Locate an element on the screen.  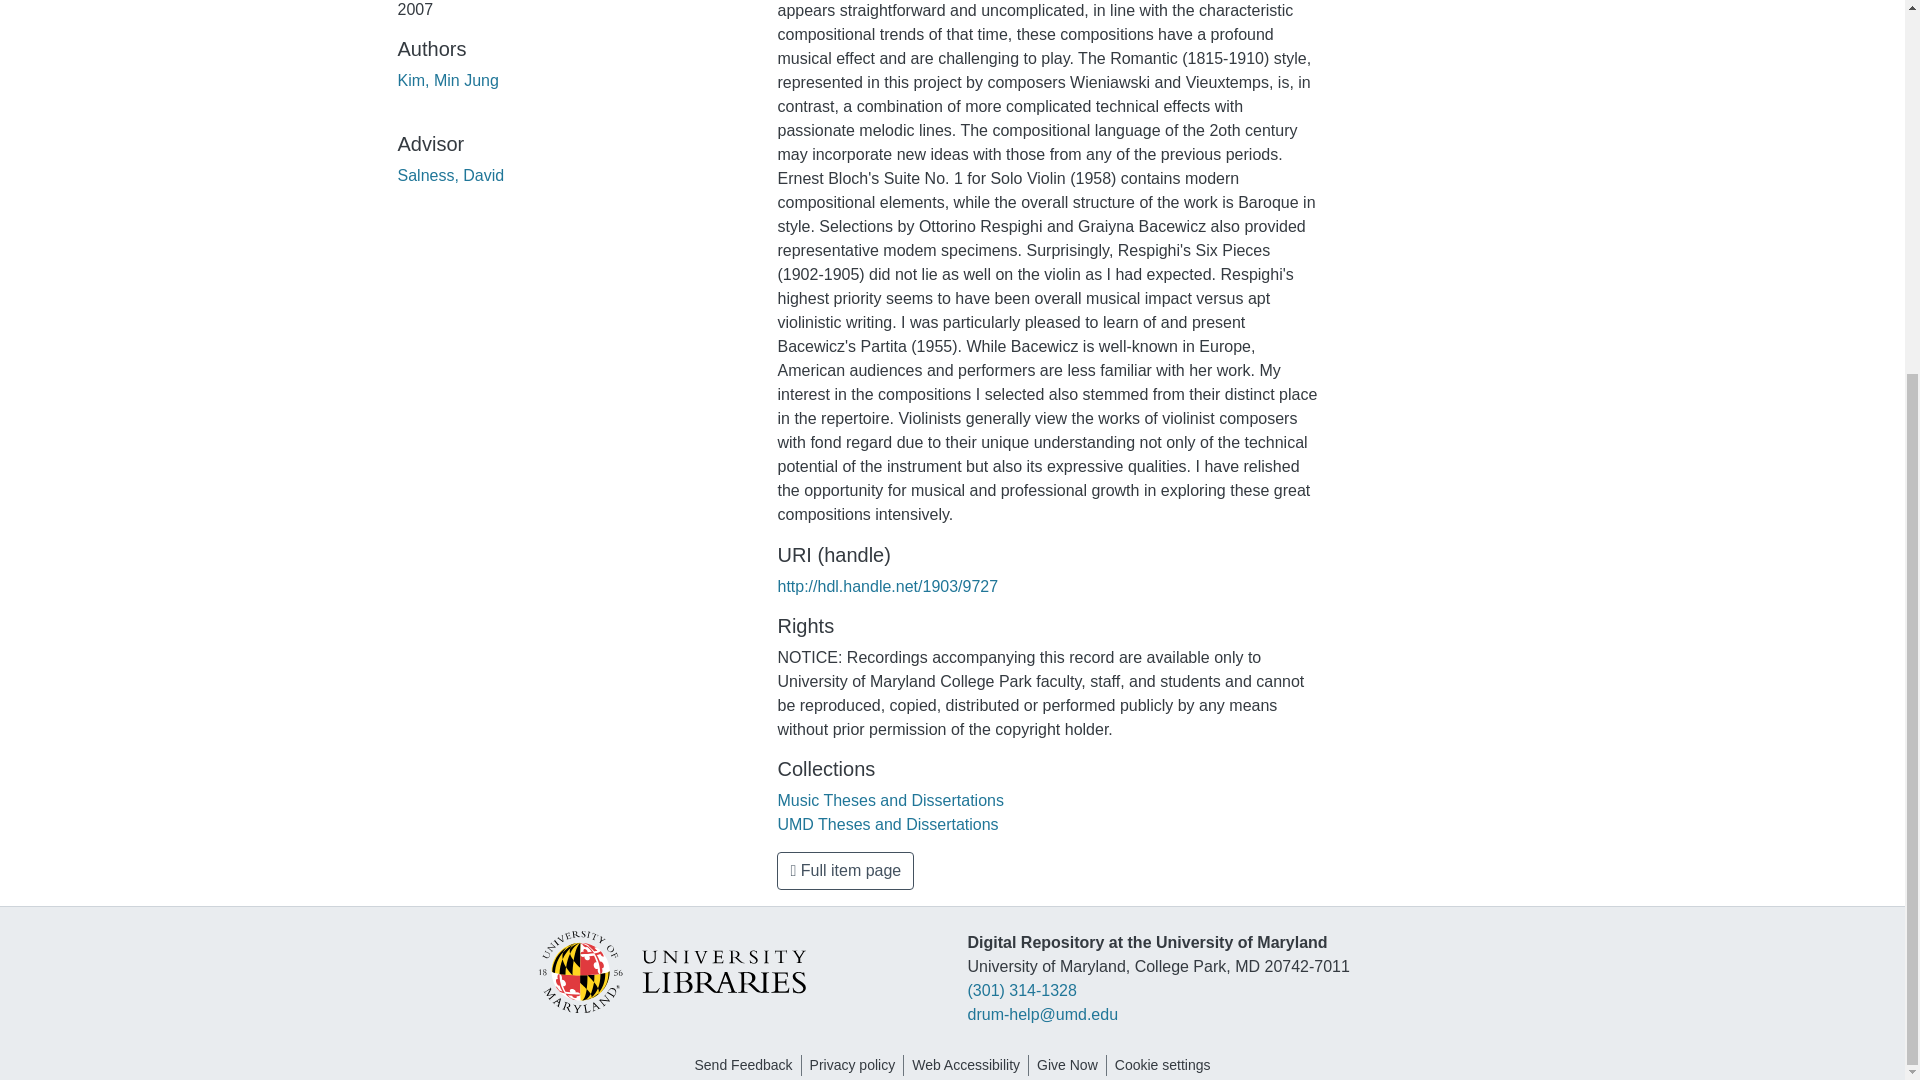
Salness, David is located at coordinates (450, 175).